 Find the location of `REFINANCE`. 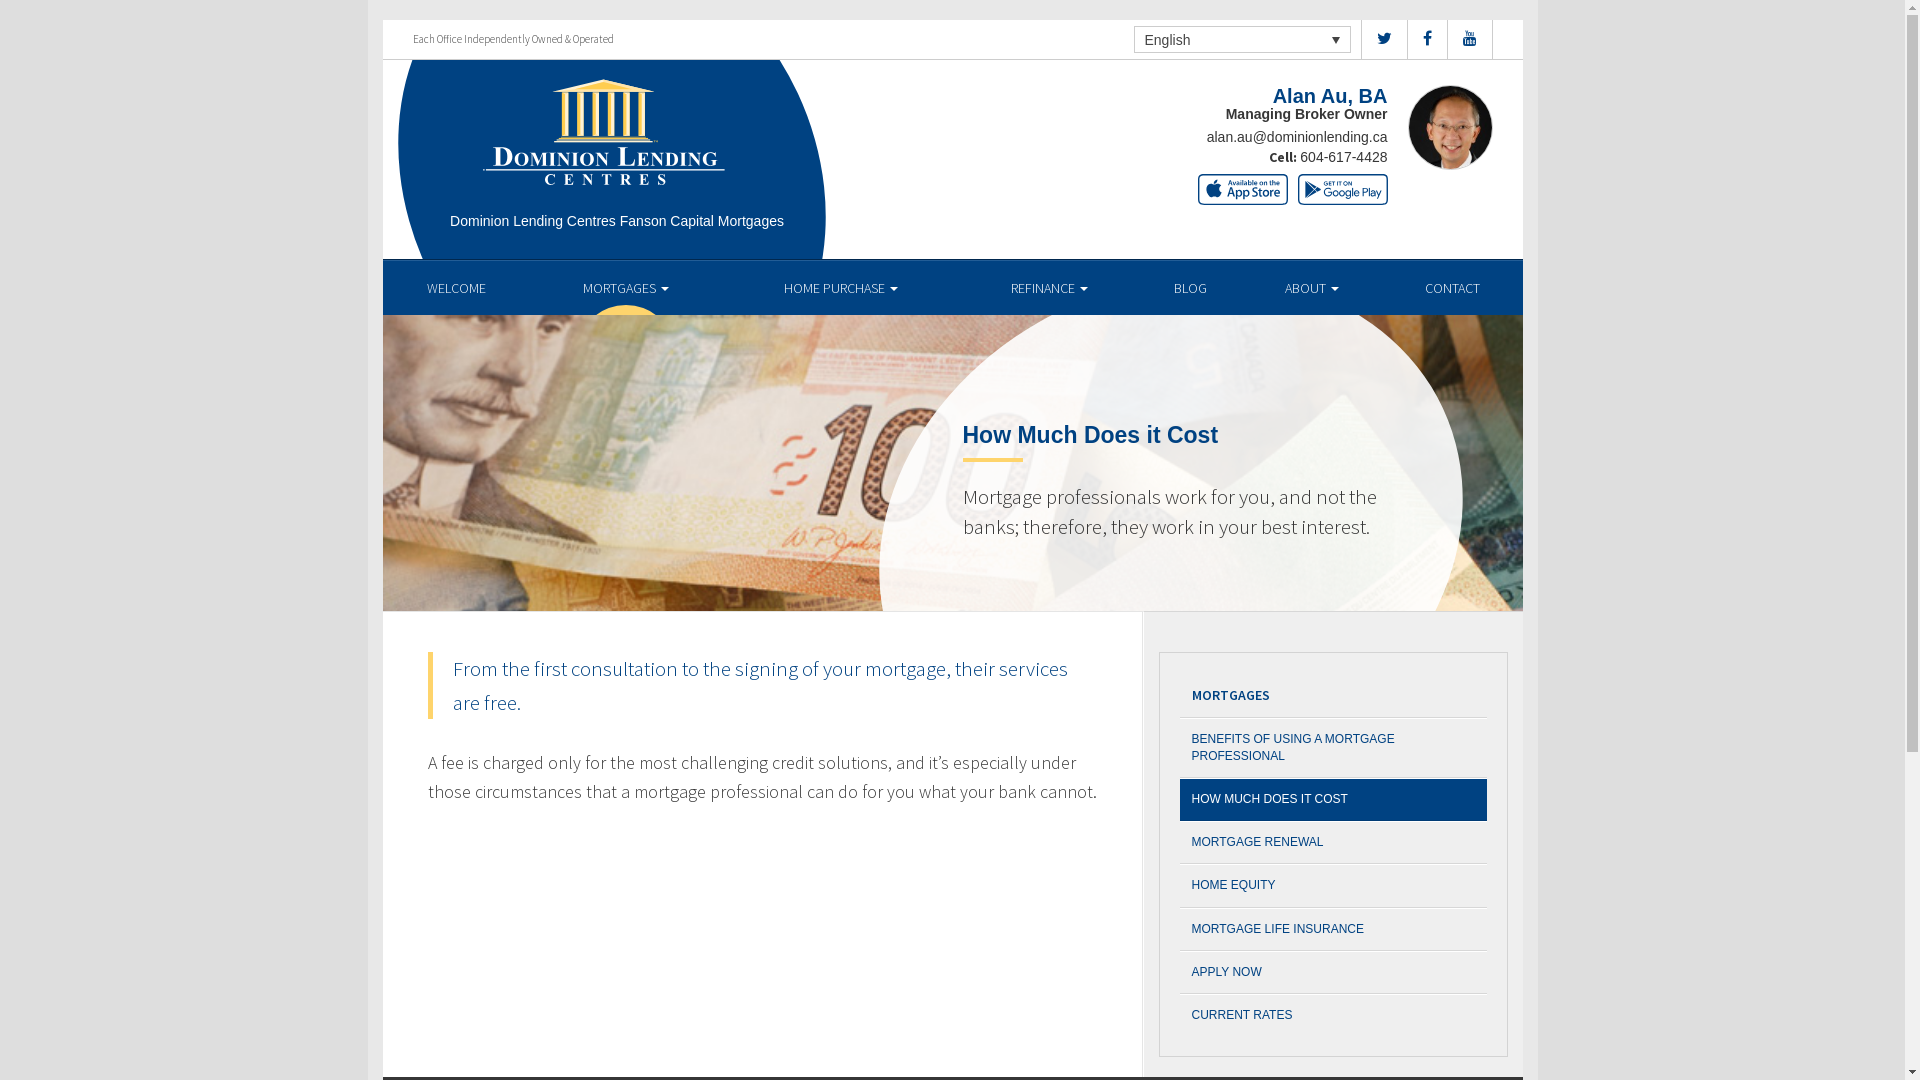

REFINANCE is located at coordinates (1050, 288).